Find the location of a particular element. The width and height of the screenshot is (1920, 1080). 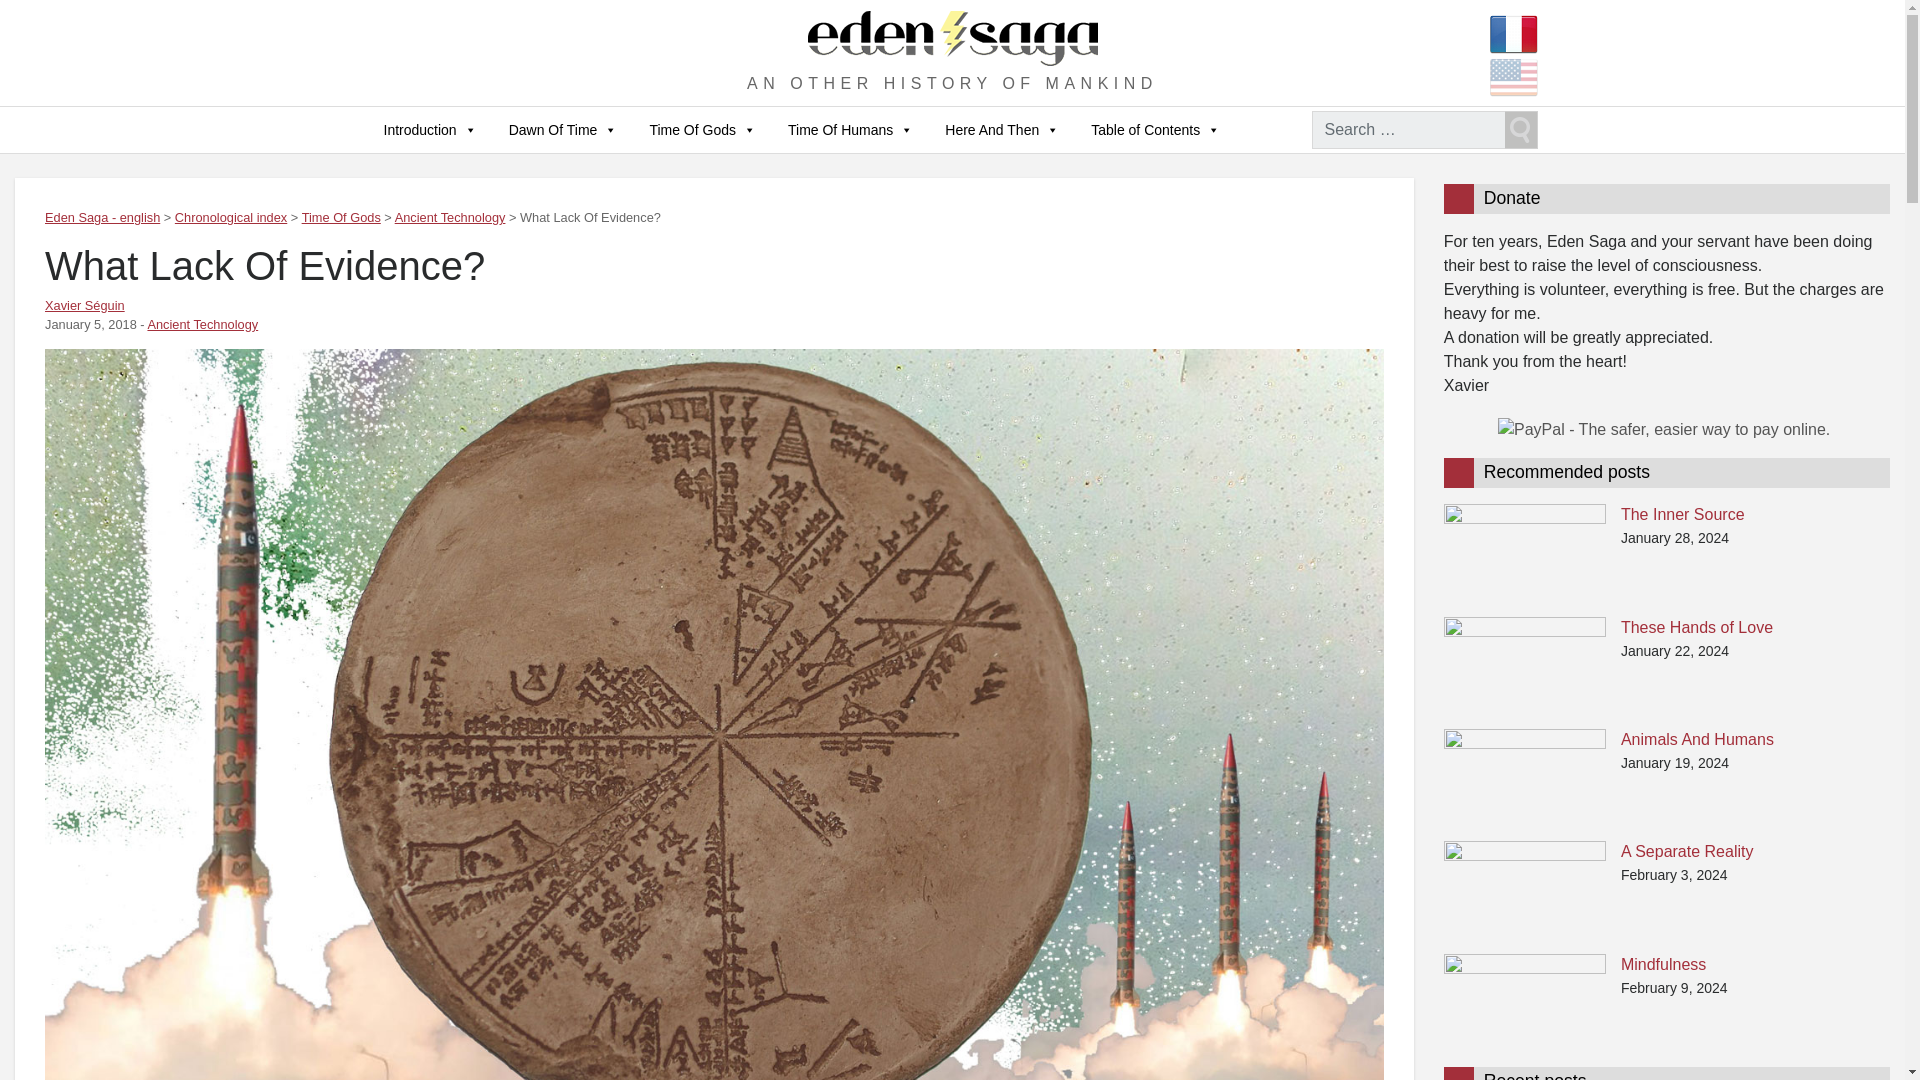

Go to the Ancient Technology Category archives. is located at coordinates (450, 216).